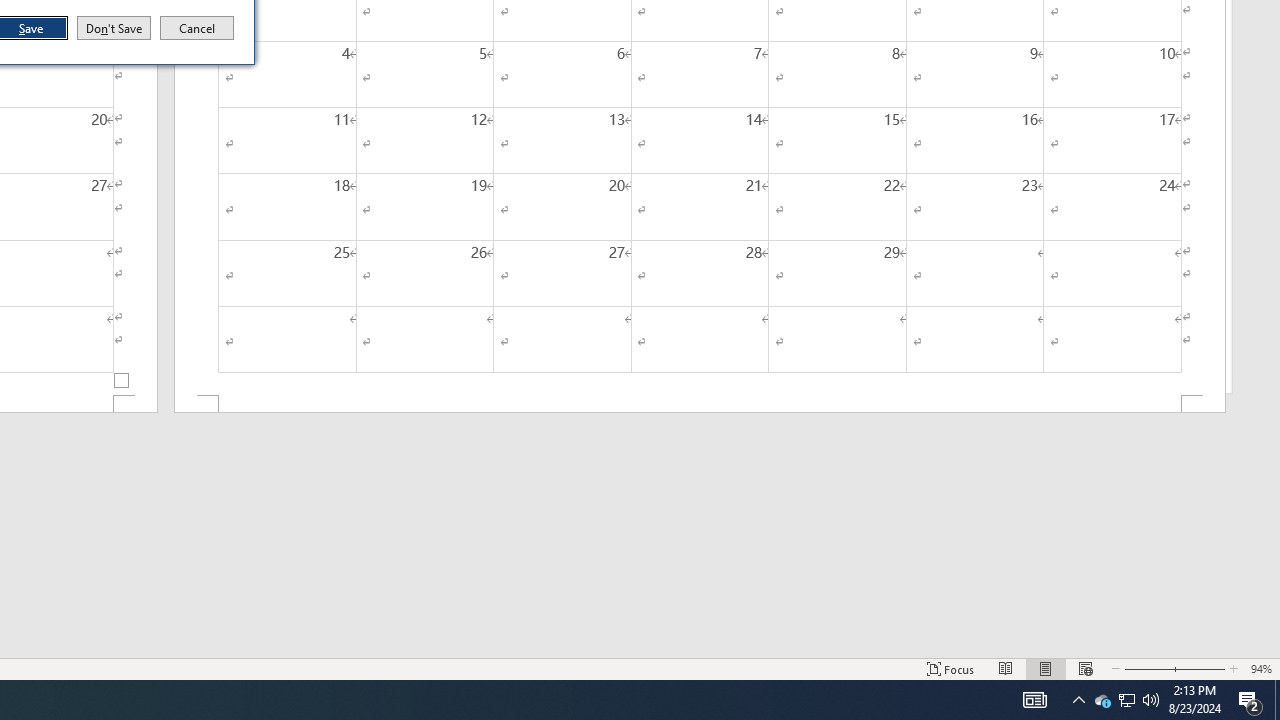  What do you see at coordinates (700, 404) in the screenshot?
I see `Footer -Section 2-` at bounding box center [700, 404].